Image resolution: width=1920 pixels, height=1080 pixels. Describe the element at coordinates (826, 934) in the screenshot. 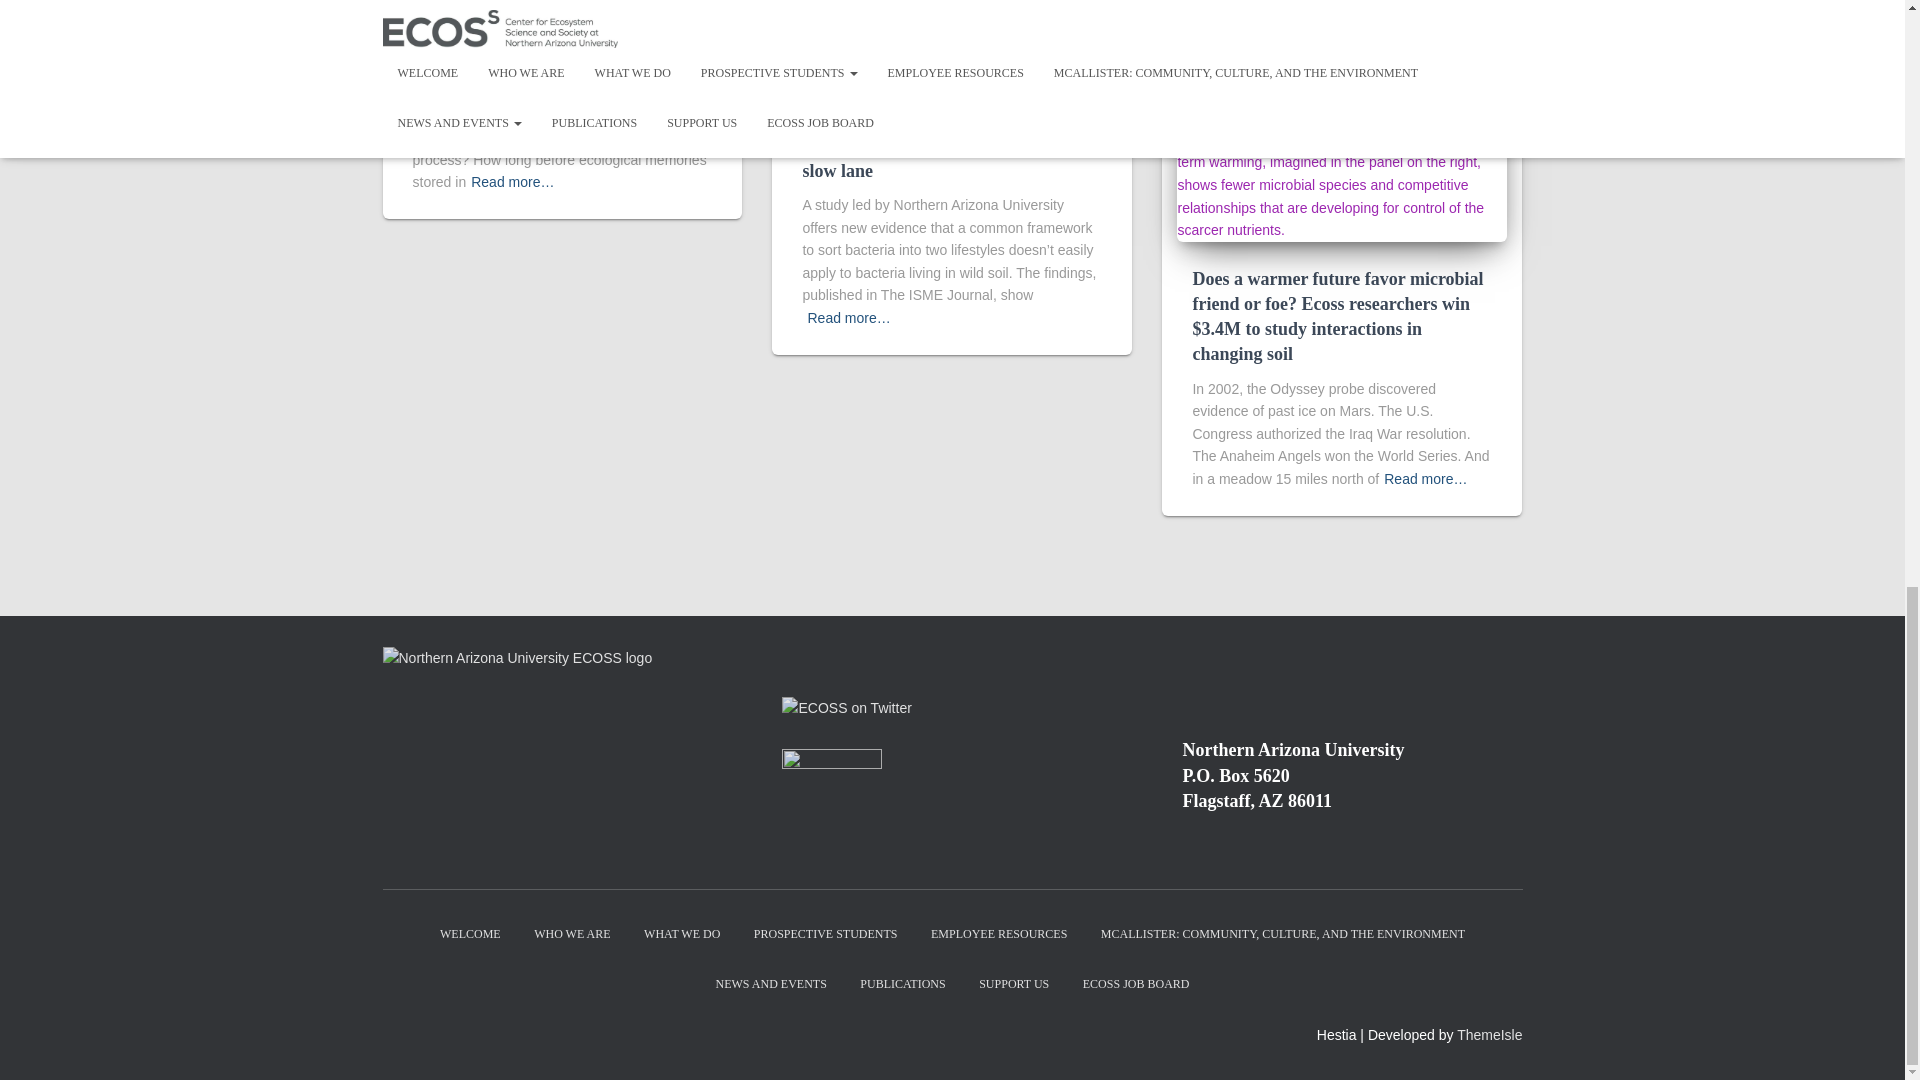

I see `PROSPECTIVE STUDENTS` at that location.